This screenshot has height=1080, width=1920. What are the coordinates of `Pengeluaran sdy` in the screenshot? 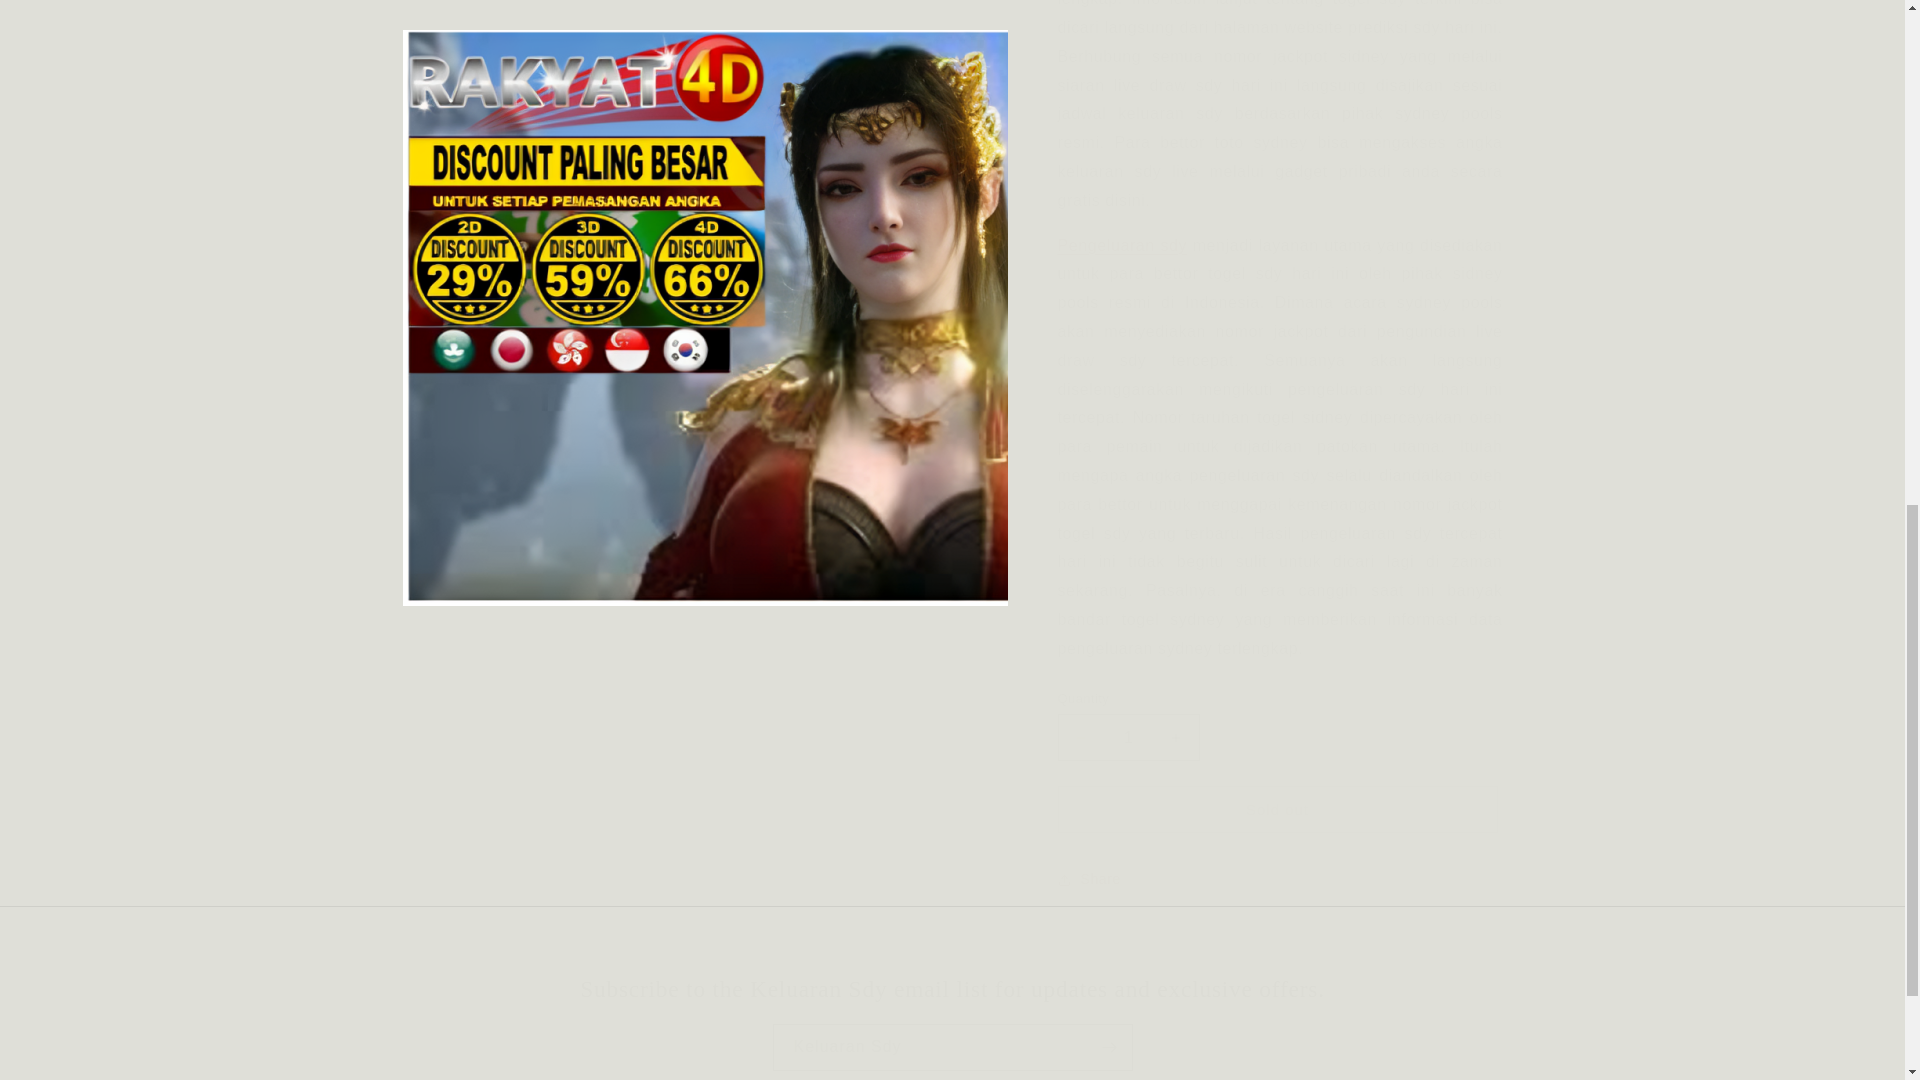 It's located at (1122, 230).